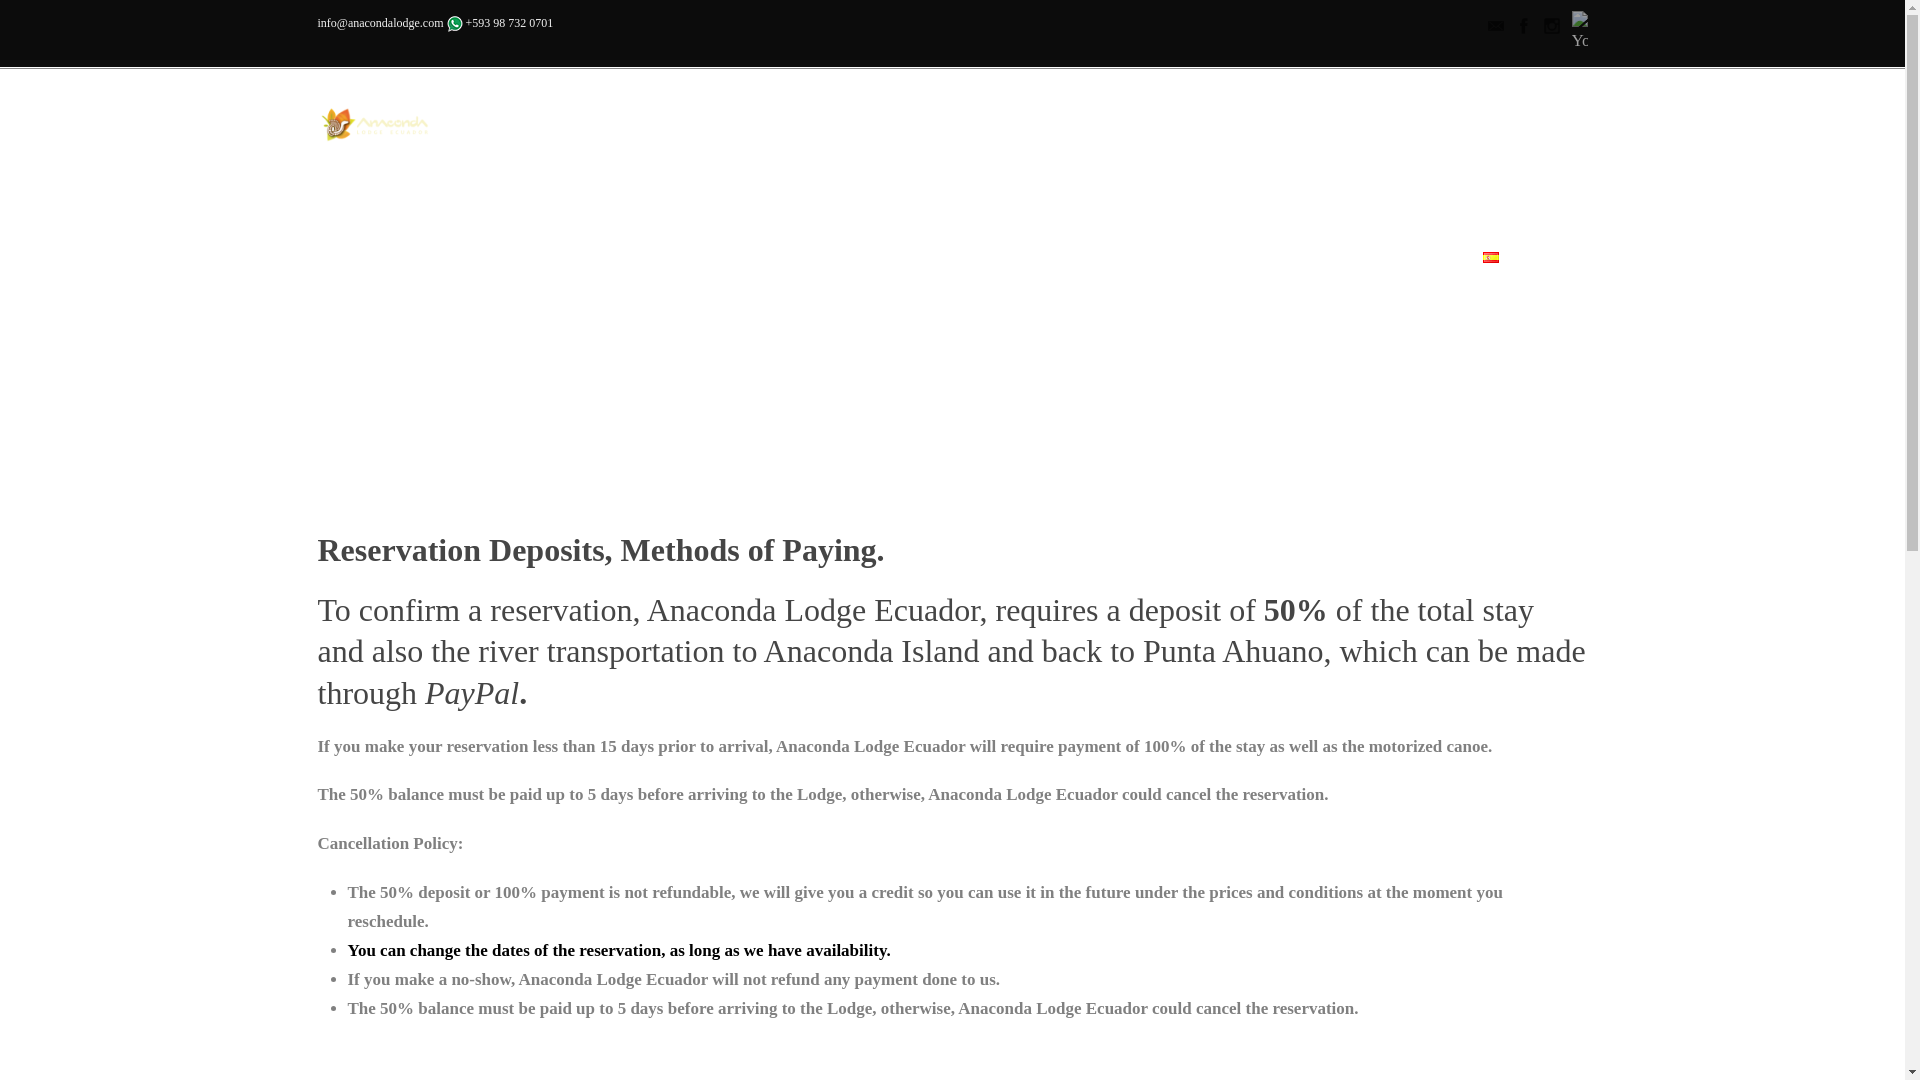 Image resolution: width=1920 pixels, height=1080 pixels. I want to click on HOME, so click(462, 267).